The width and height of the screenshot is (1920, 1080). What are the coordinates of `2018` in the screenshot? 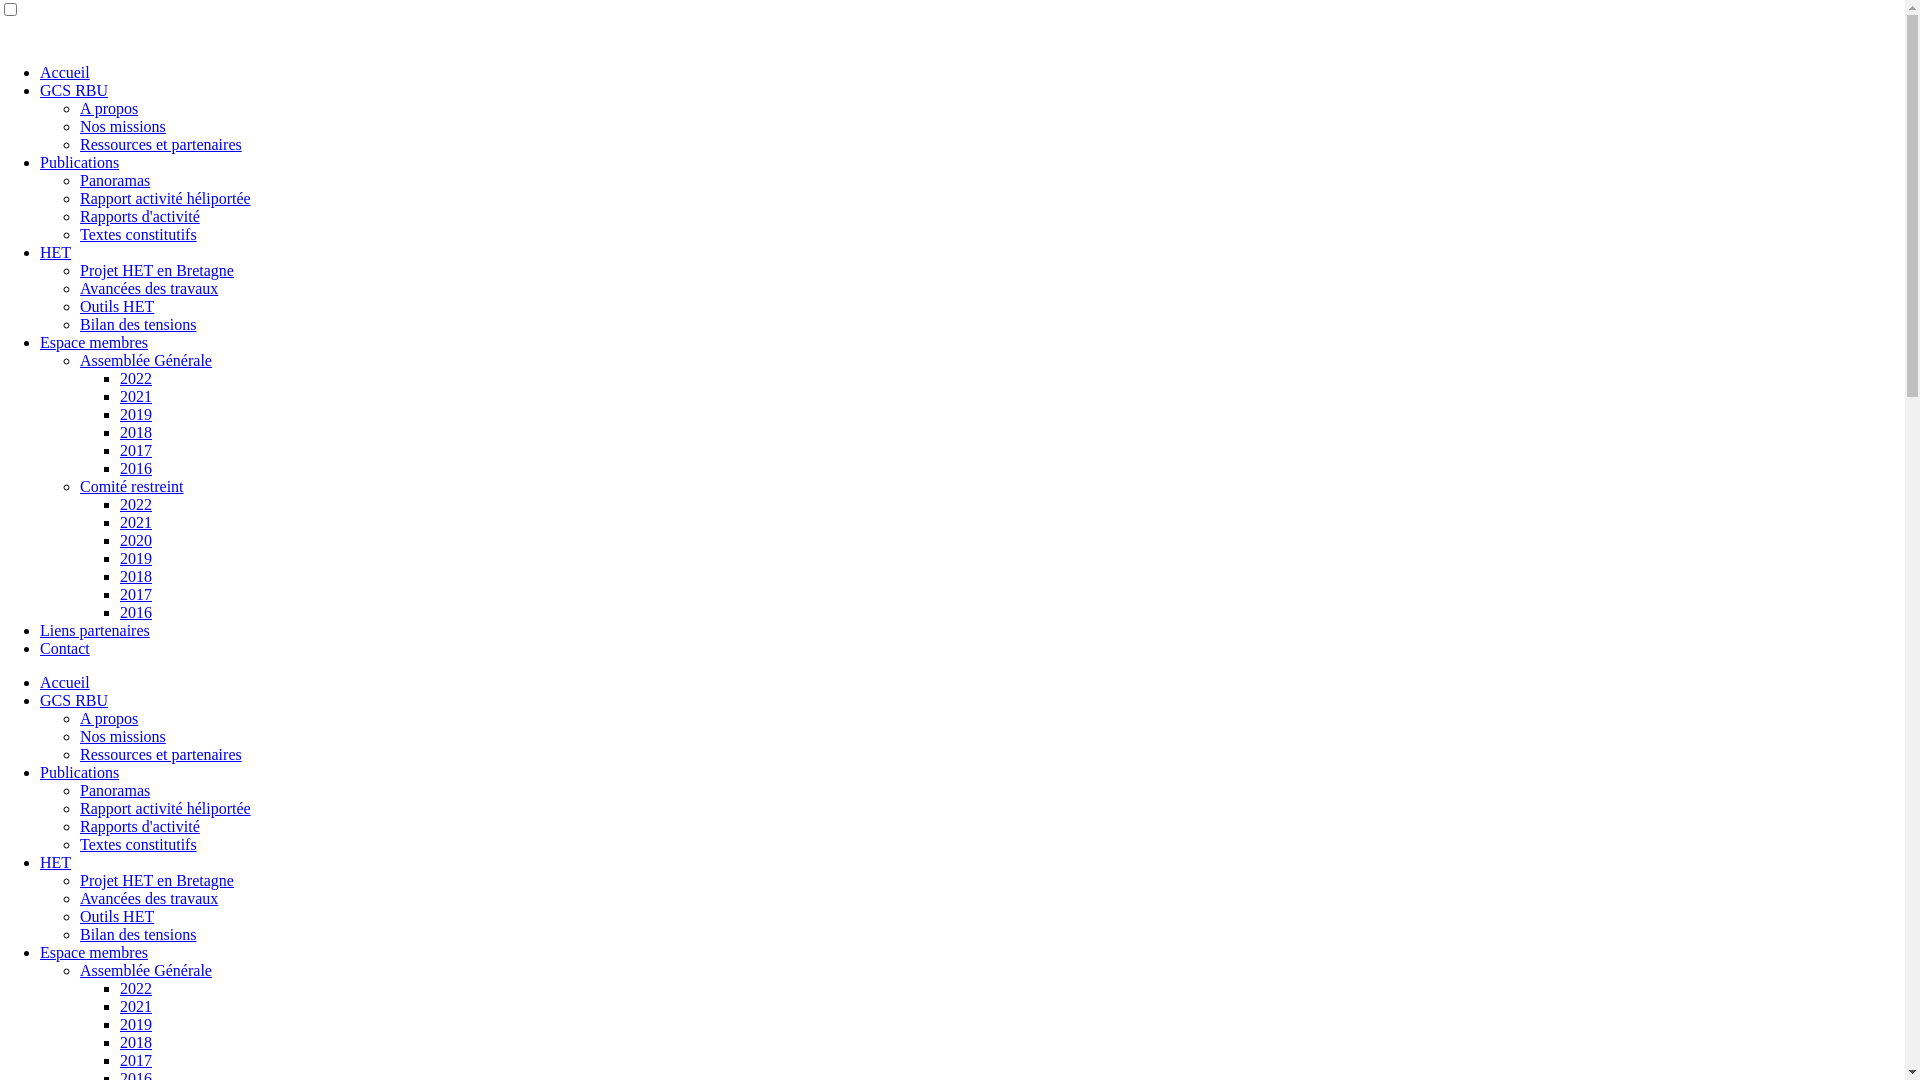 It's located at (136, 432).